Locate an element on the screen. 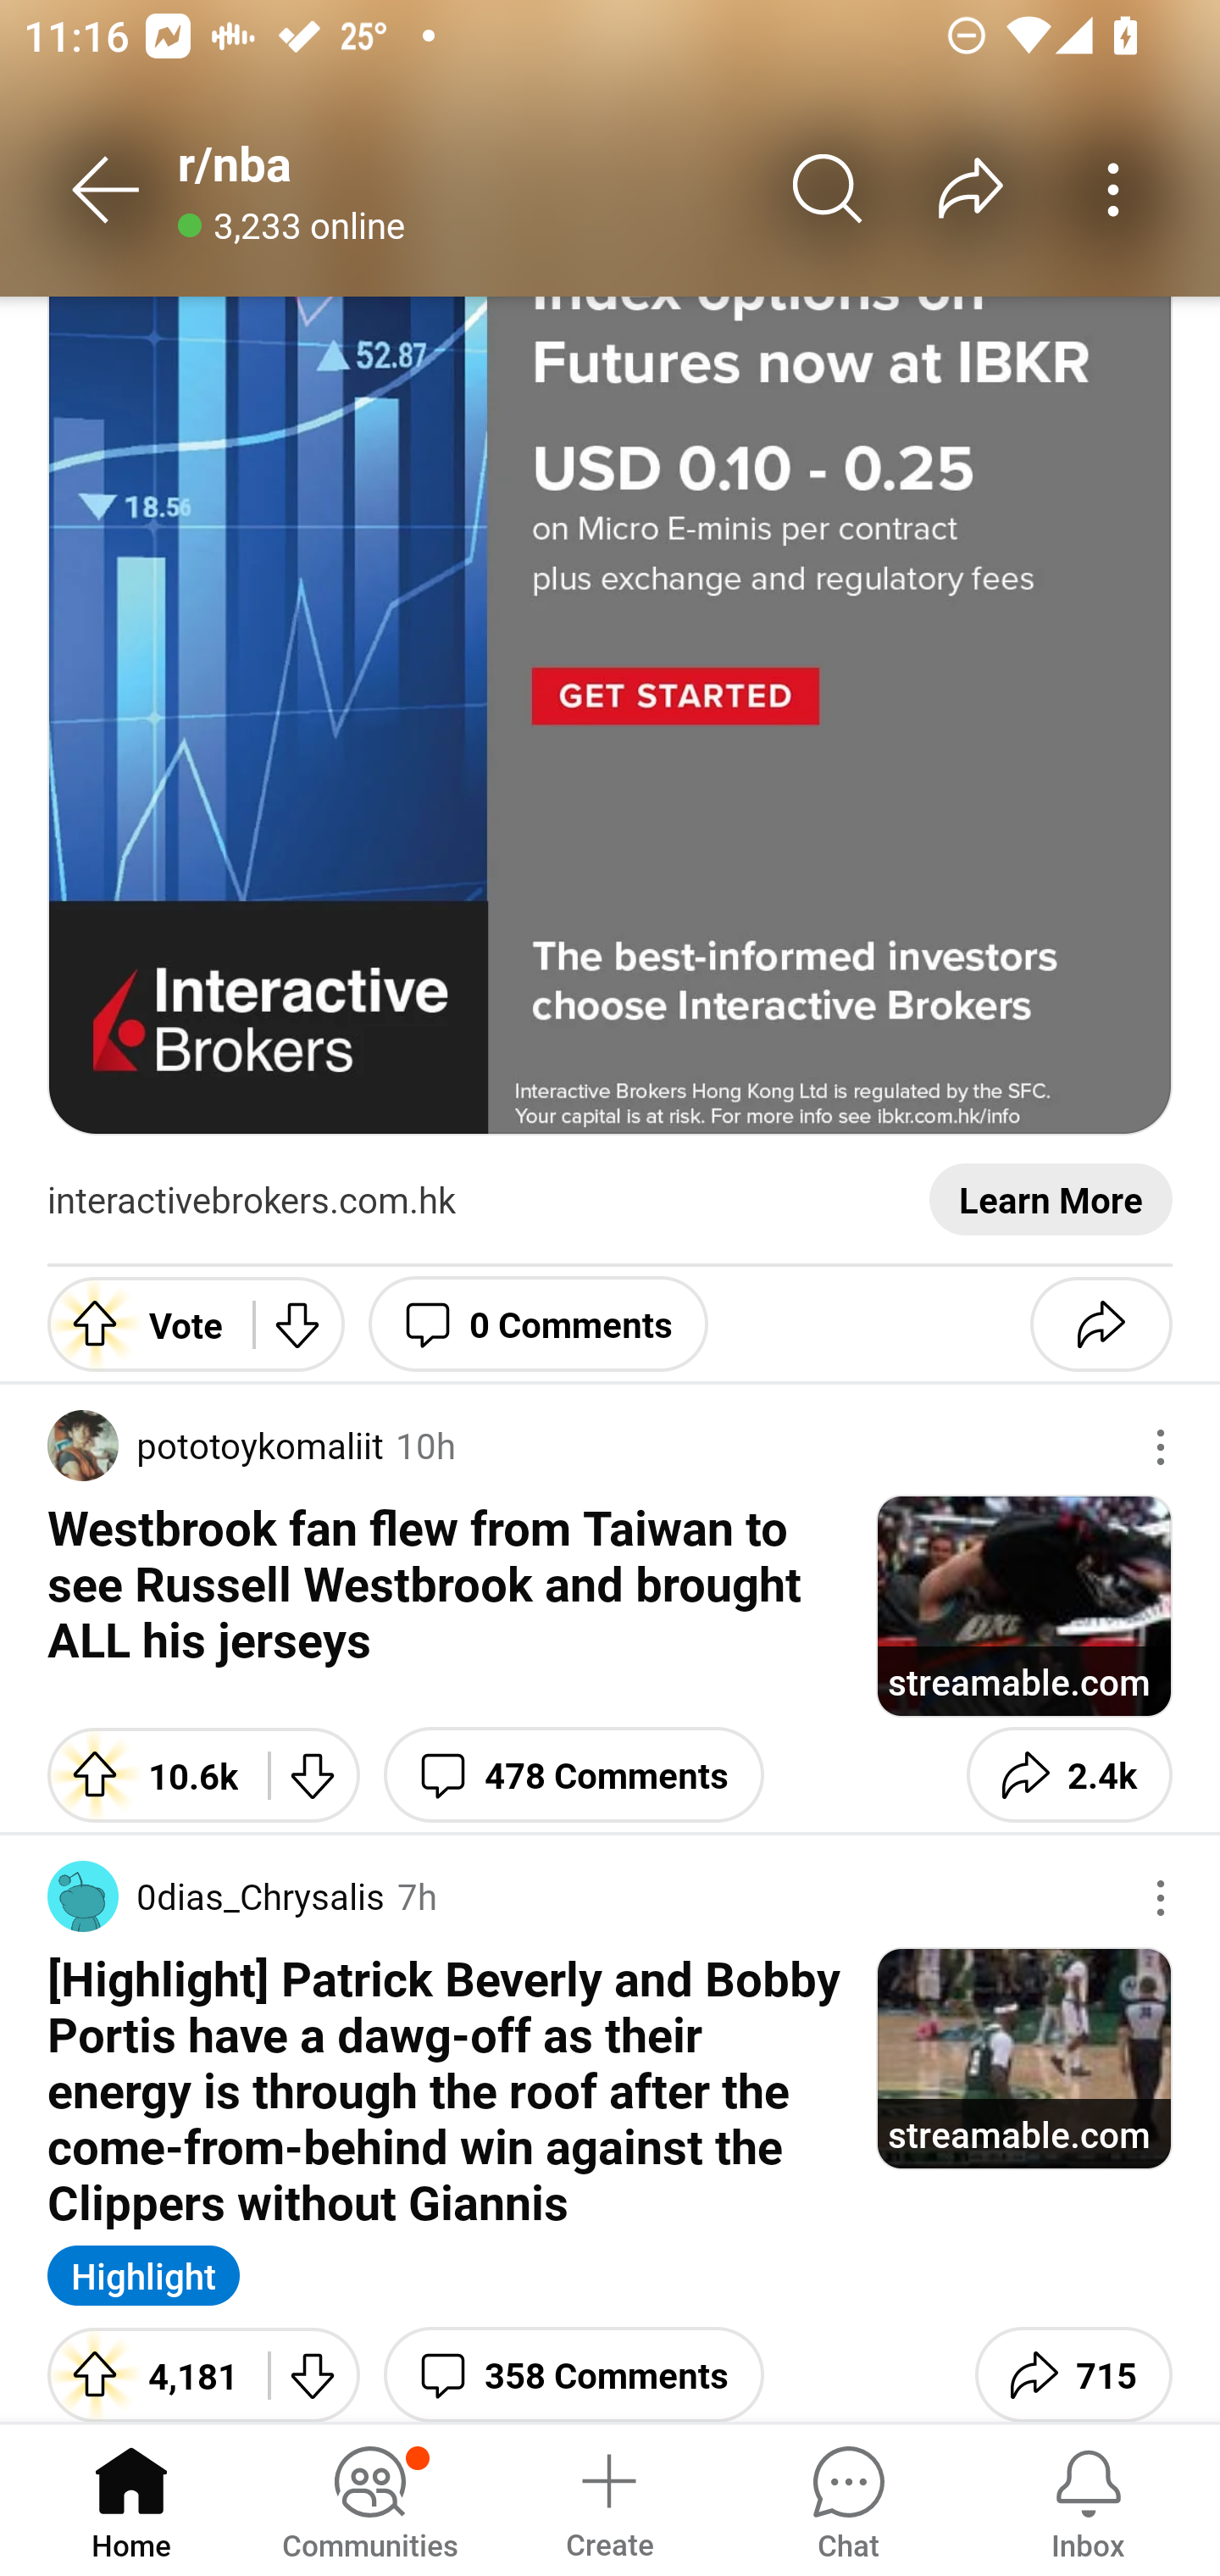 This screenshot has height=2576, width=1220. Share is located at coordinates (1101, 1324).